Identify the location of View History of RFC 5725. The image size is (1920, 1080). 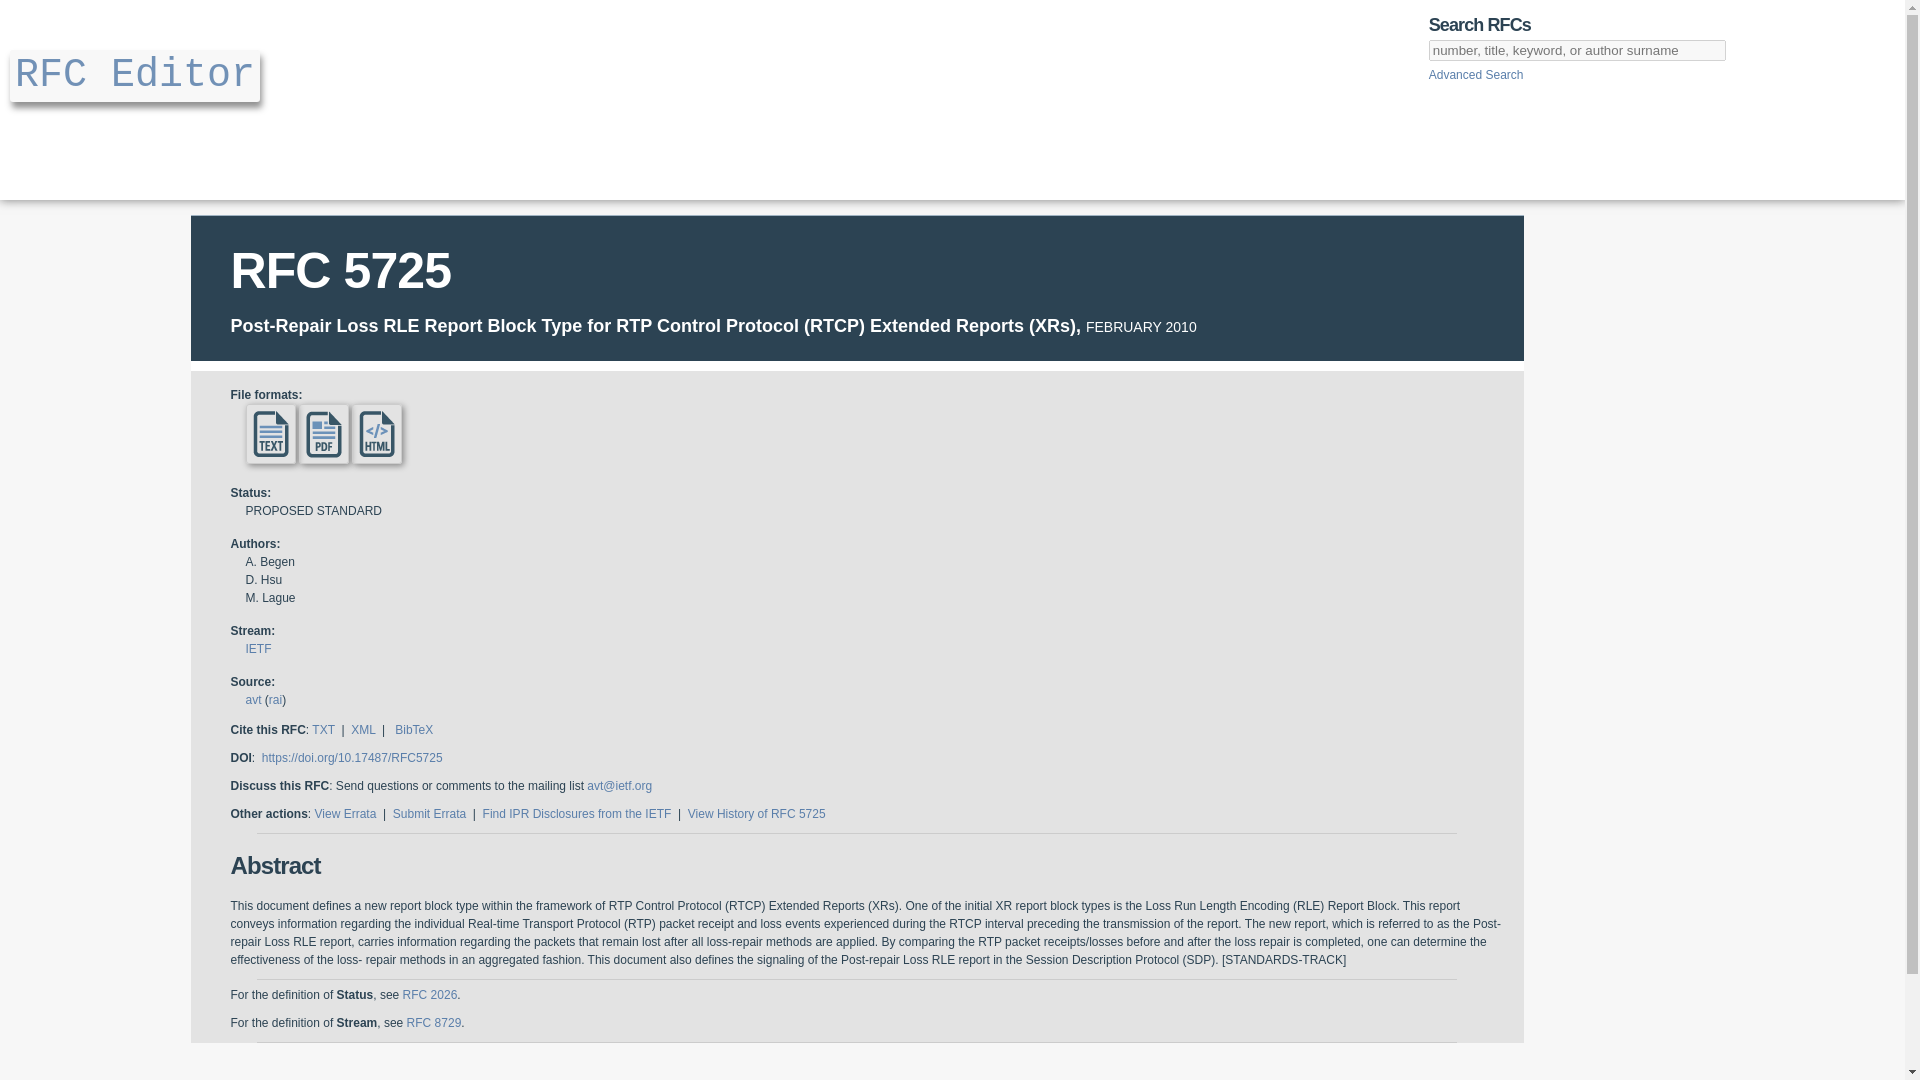
(756, 813).